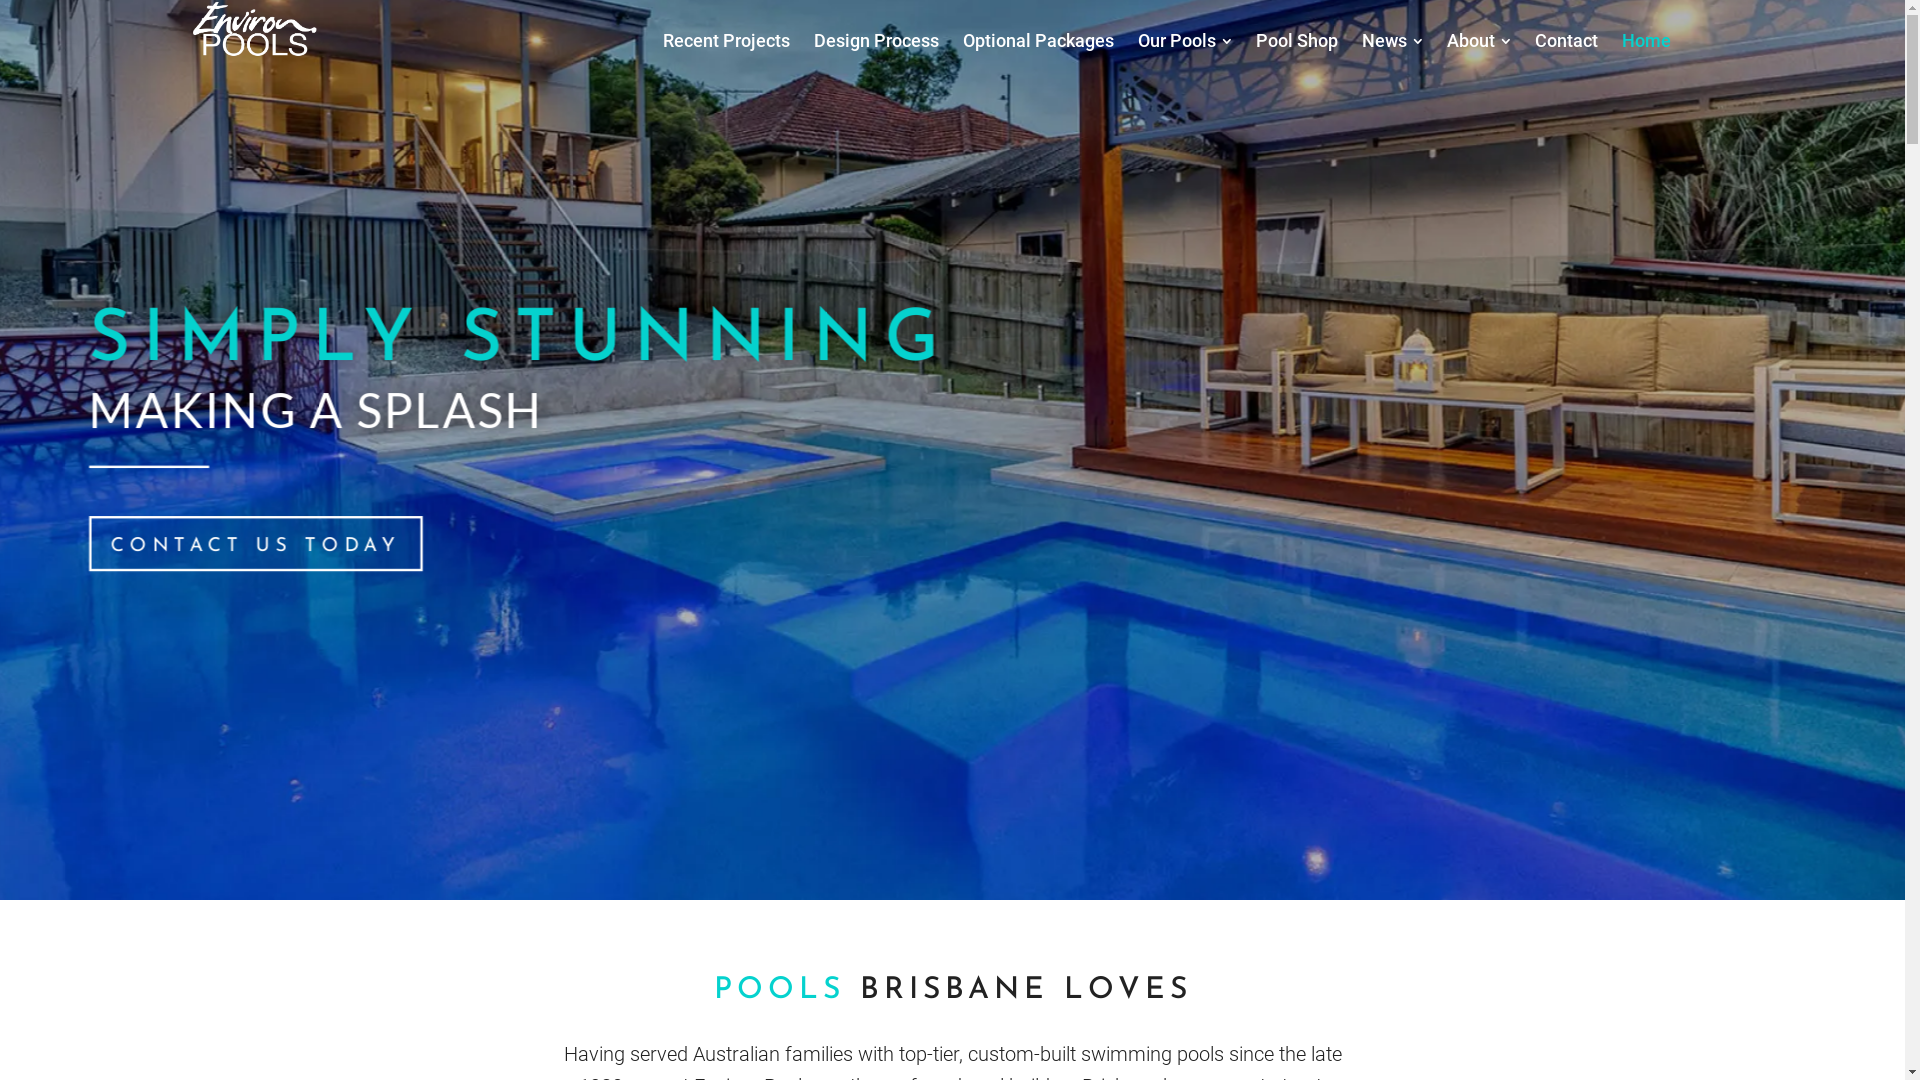 The image size is (1920, 1080). Describe the element at coordinates (228, 539) in the screenshot. I see `CONTACT US TODAY` at that location.